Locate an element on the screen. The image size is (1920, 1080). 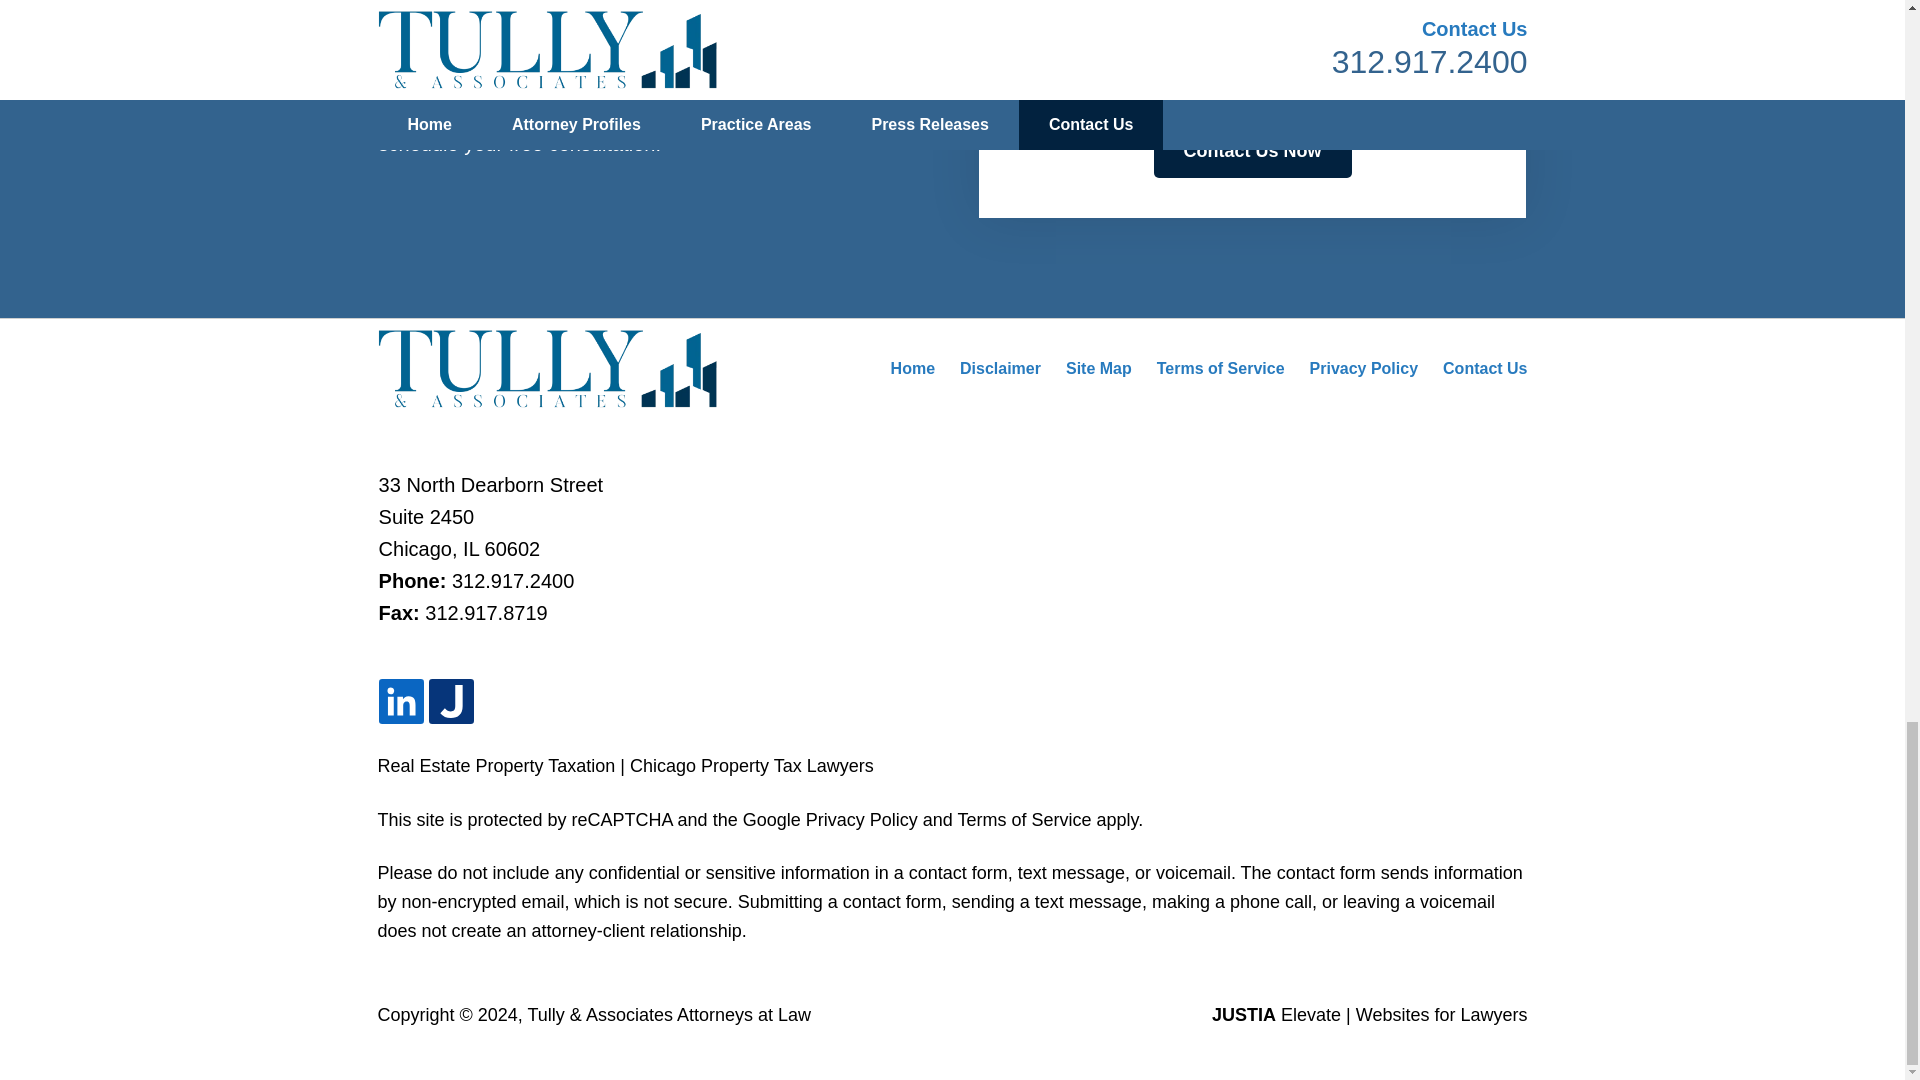
Terms of Service is located at coordinates (1220, 368).